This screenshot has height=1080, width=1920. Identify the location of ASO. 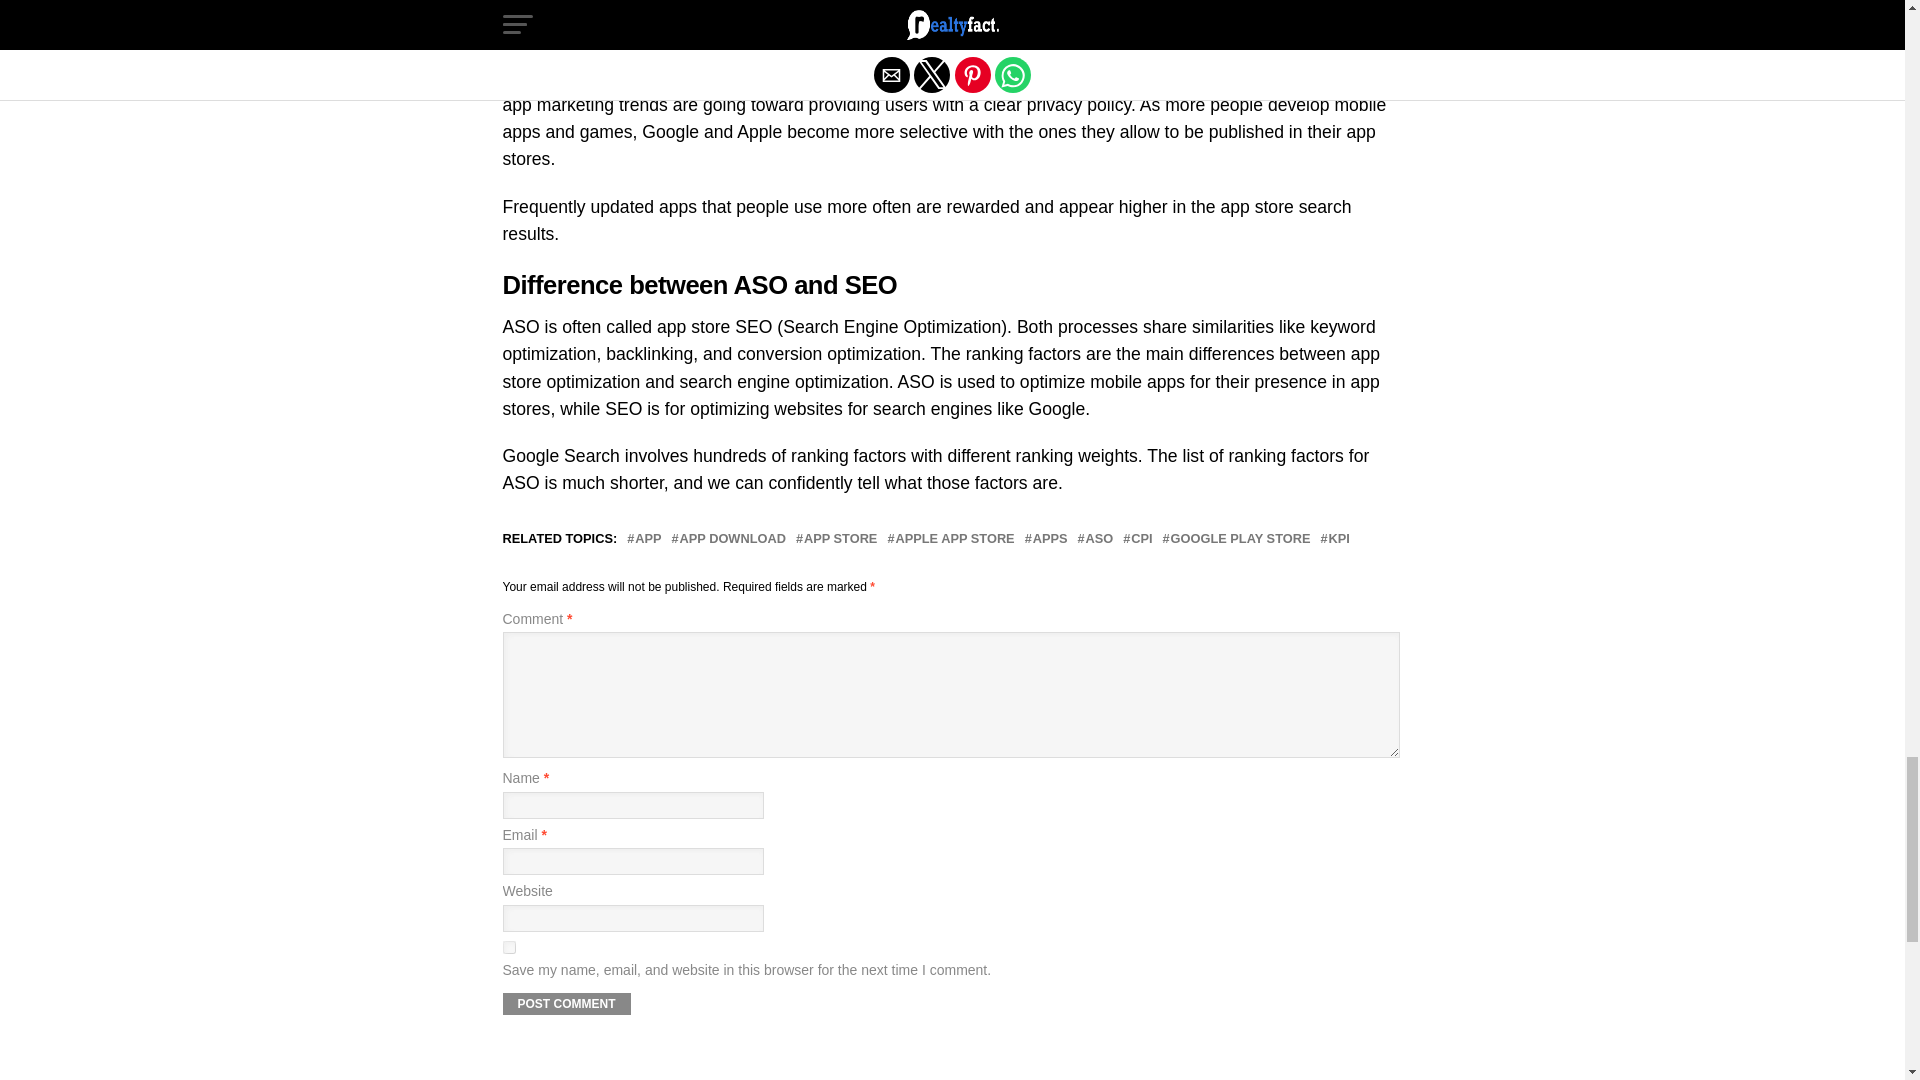
(1100, 540).